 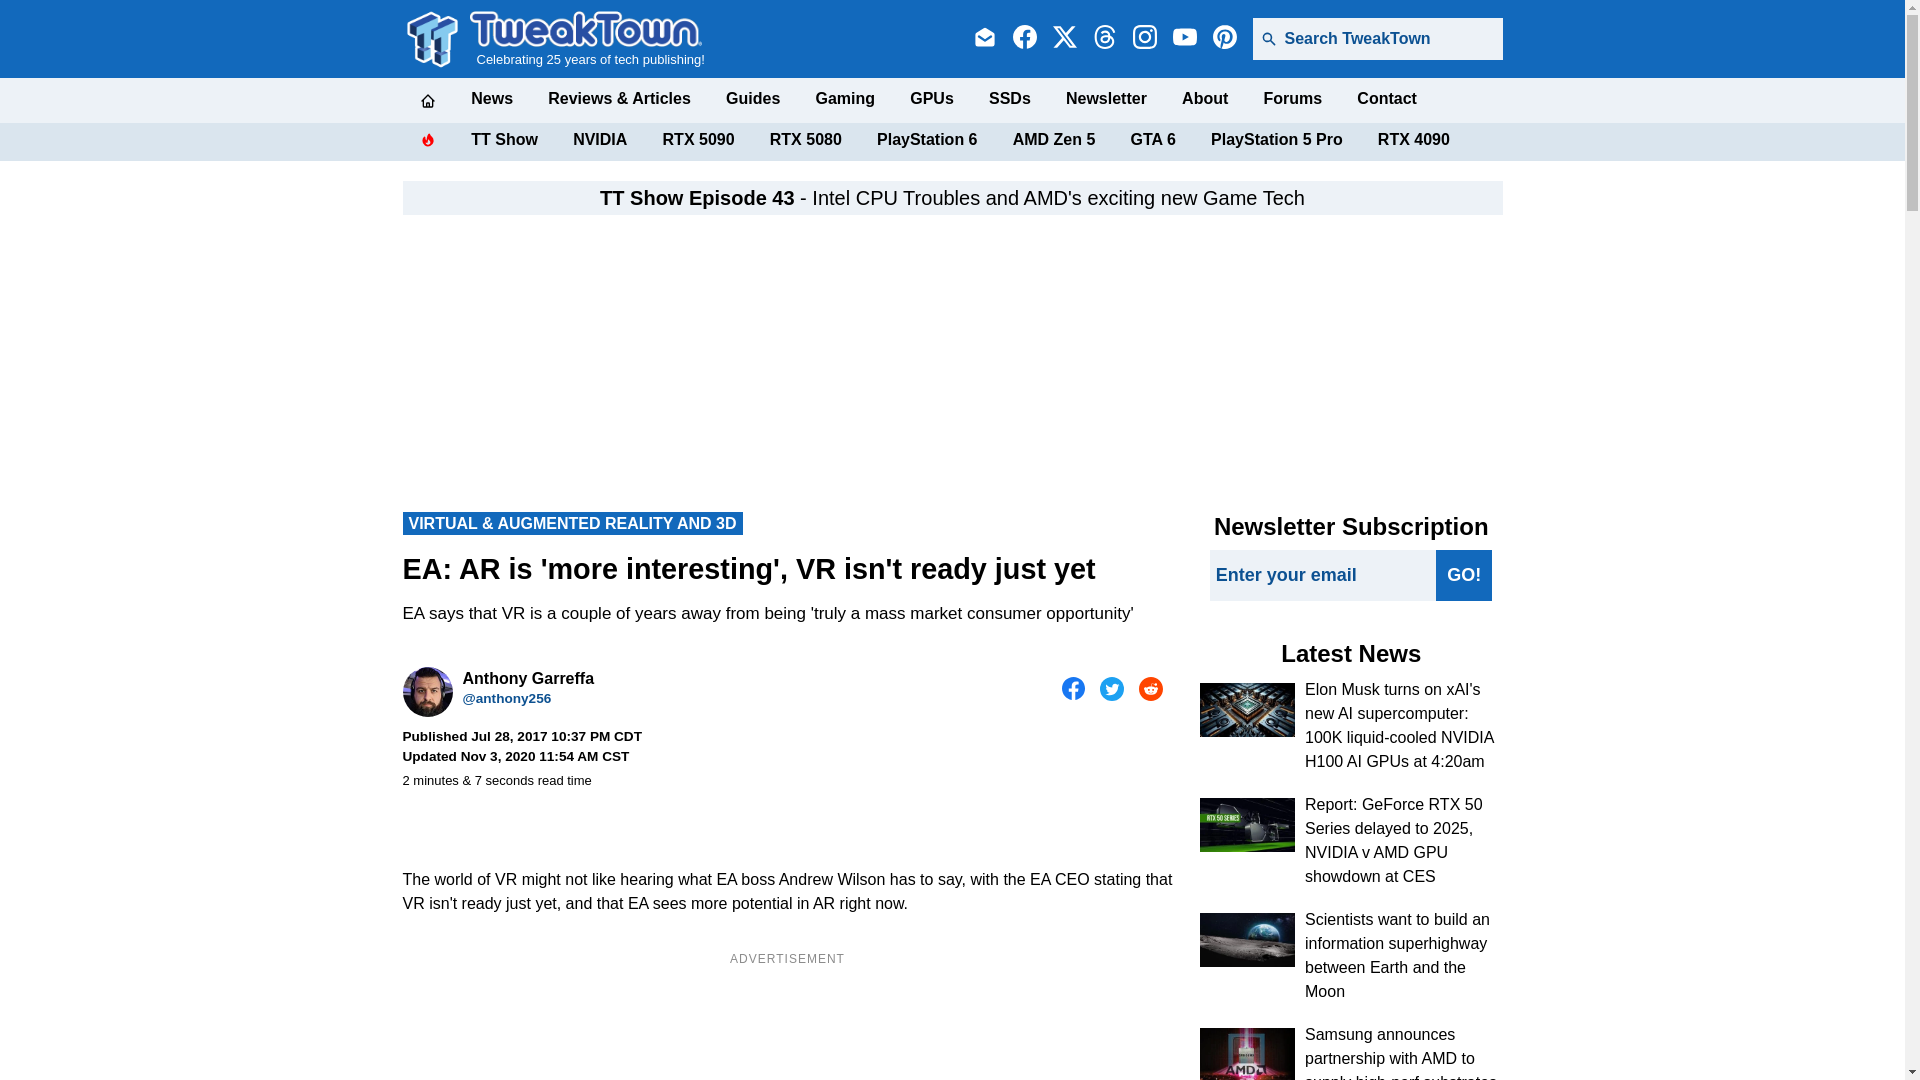 What do you see at coordinates (1464, 574) in the screenshot?
I see `GO!` at bounding box center [1464, 574].